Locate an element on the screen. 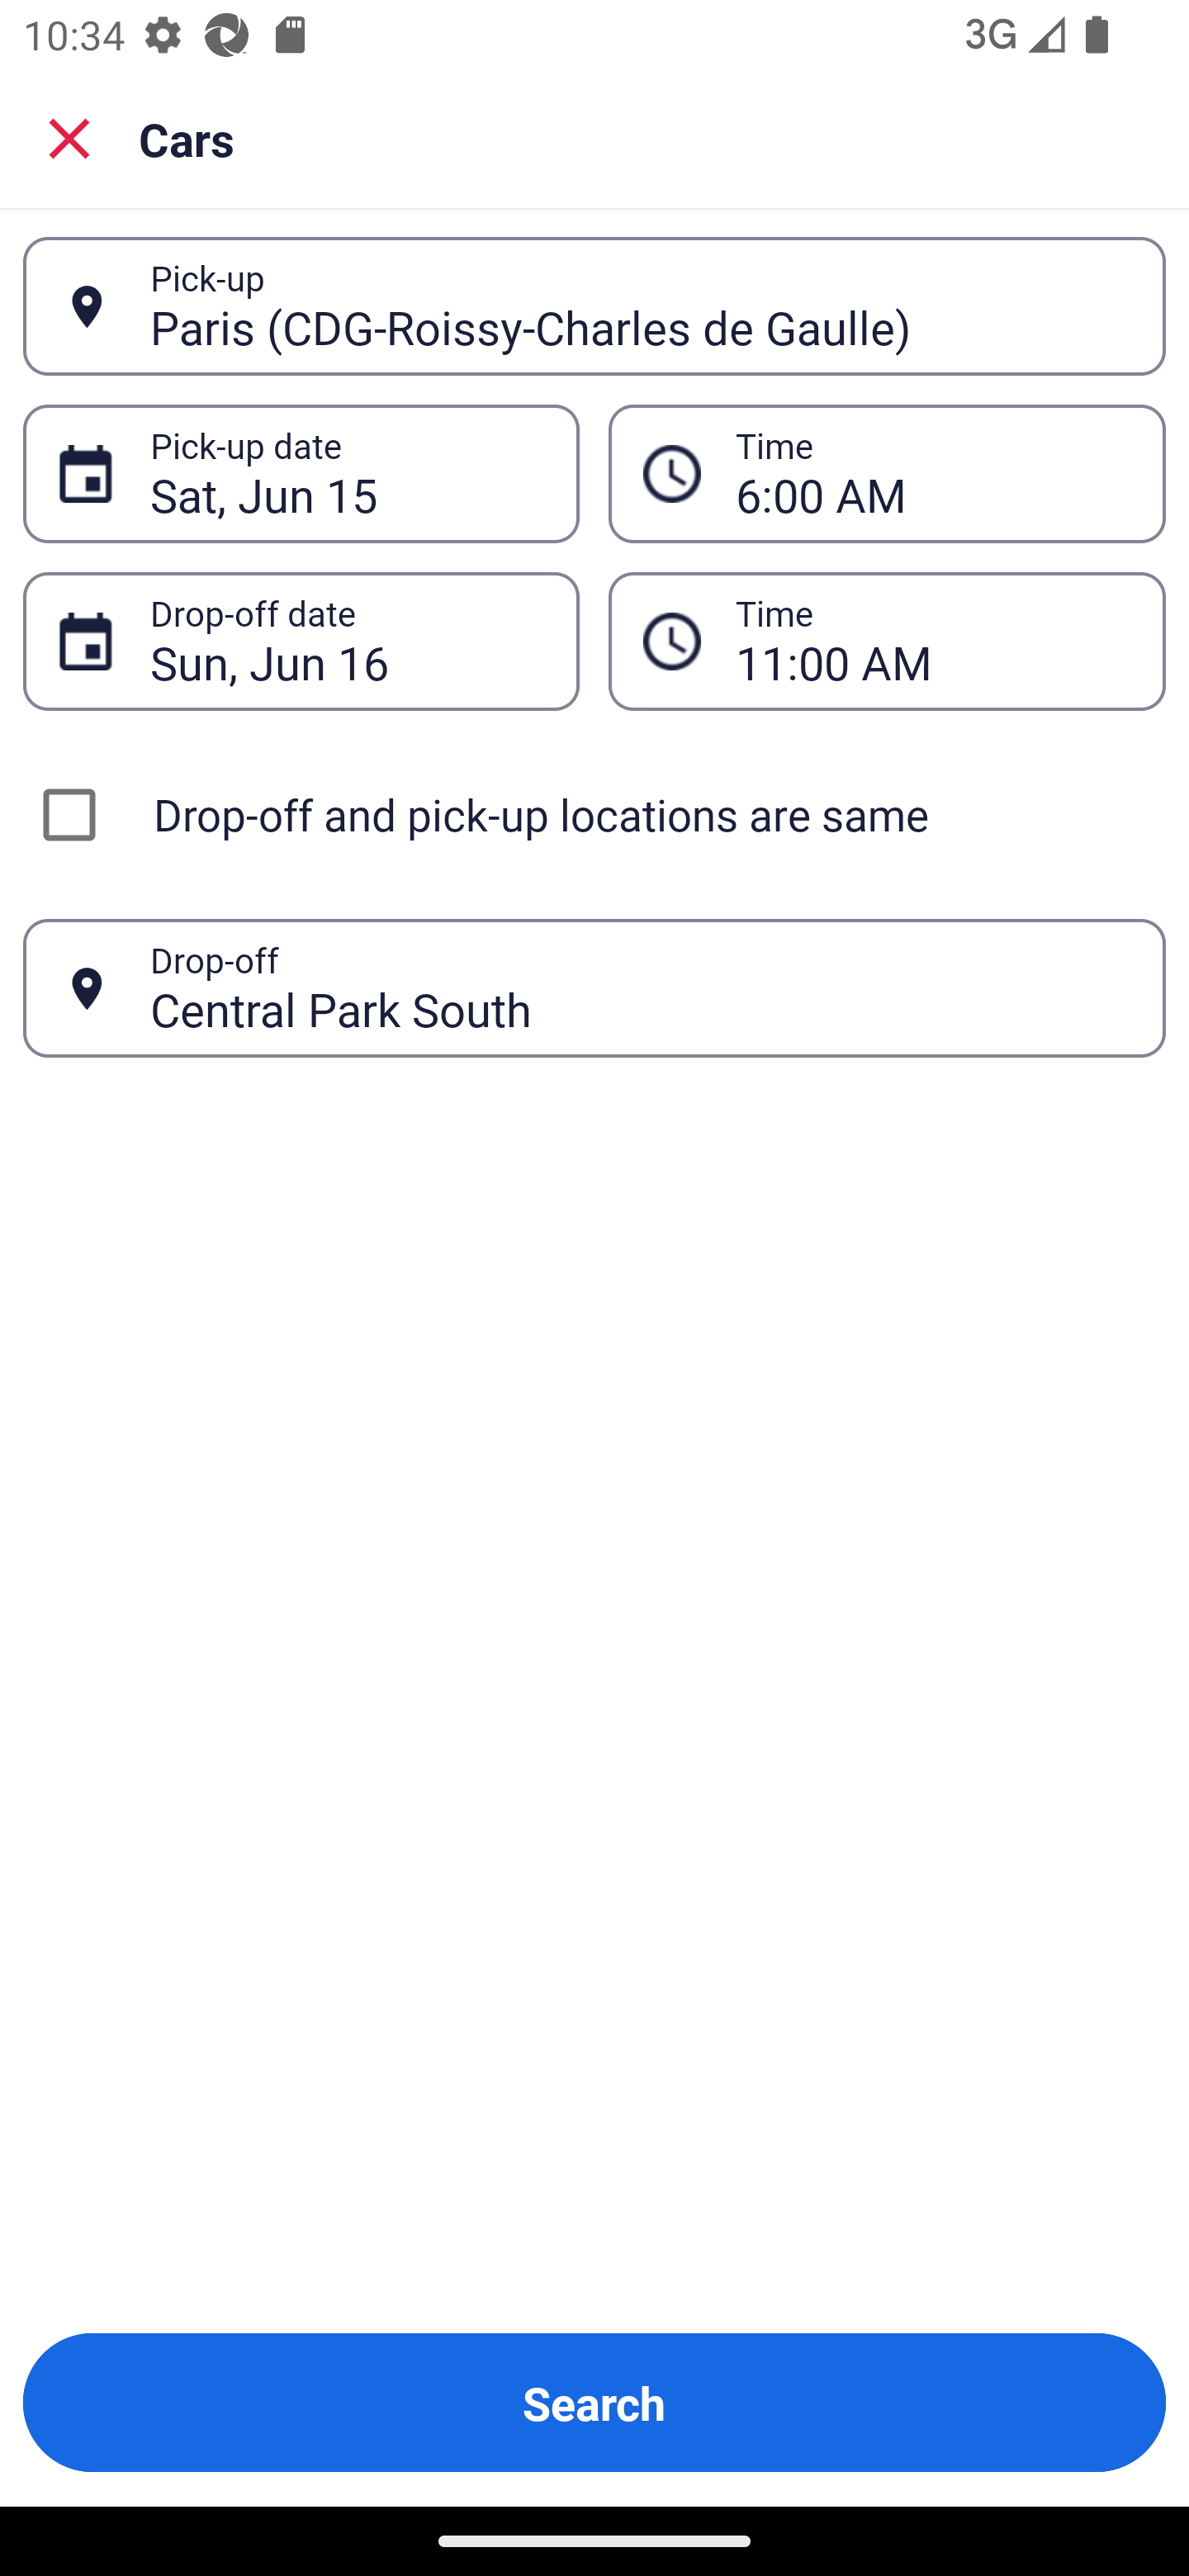 This screenshot has width=1189, height=2576. Sun, Jun 16 Drop-off date is located at coordinates (301, 641).